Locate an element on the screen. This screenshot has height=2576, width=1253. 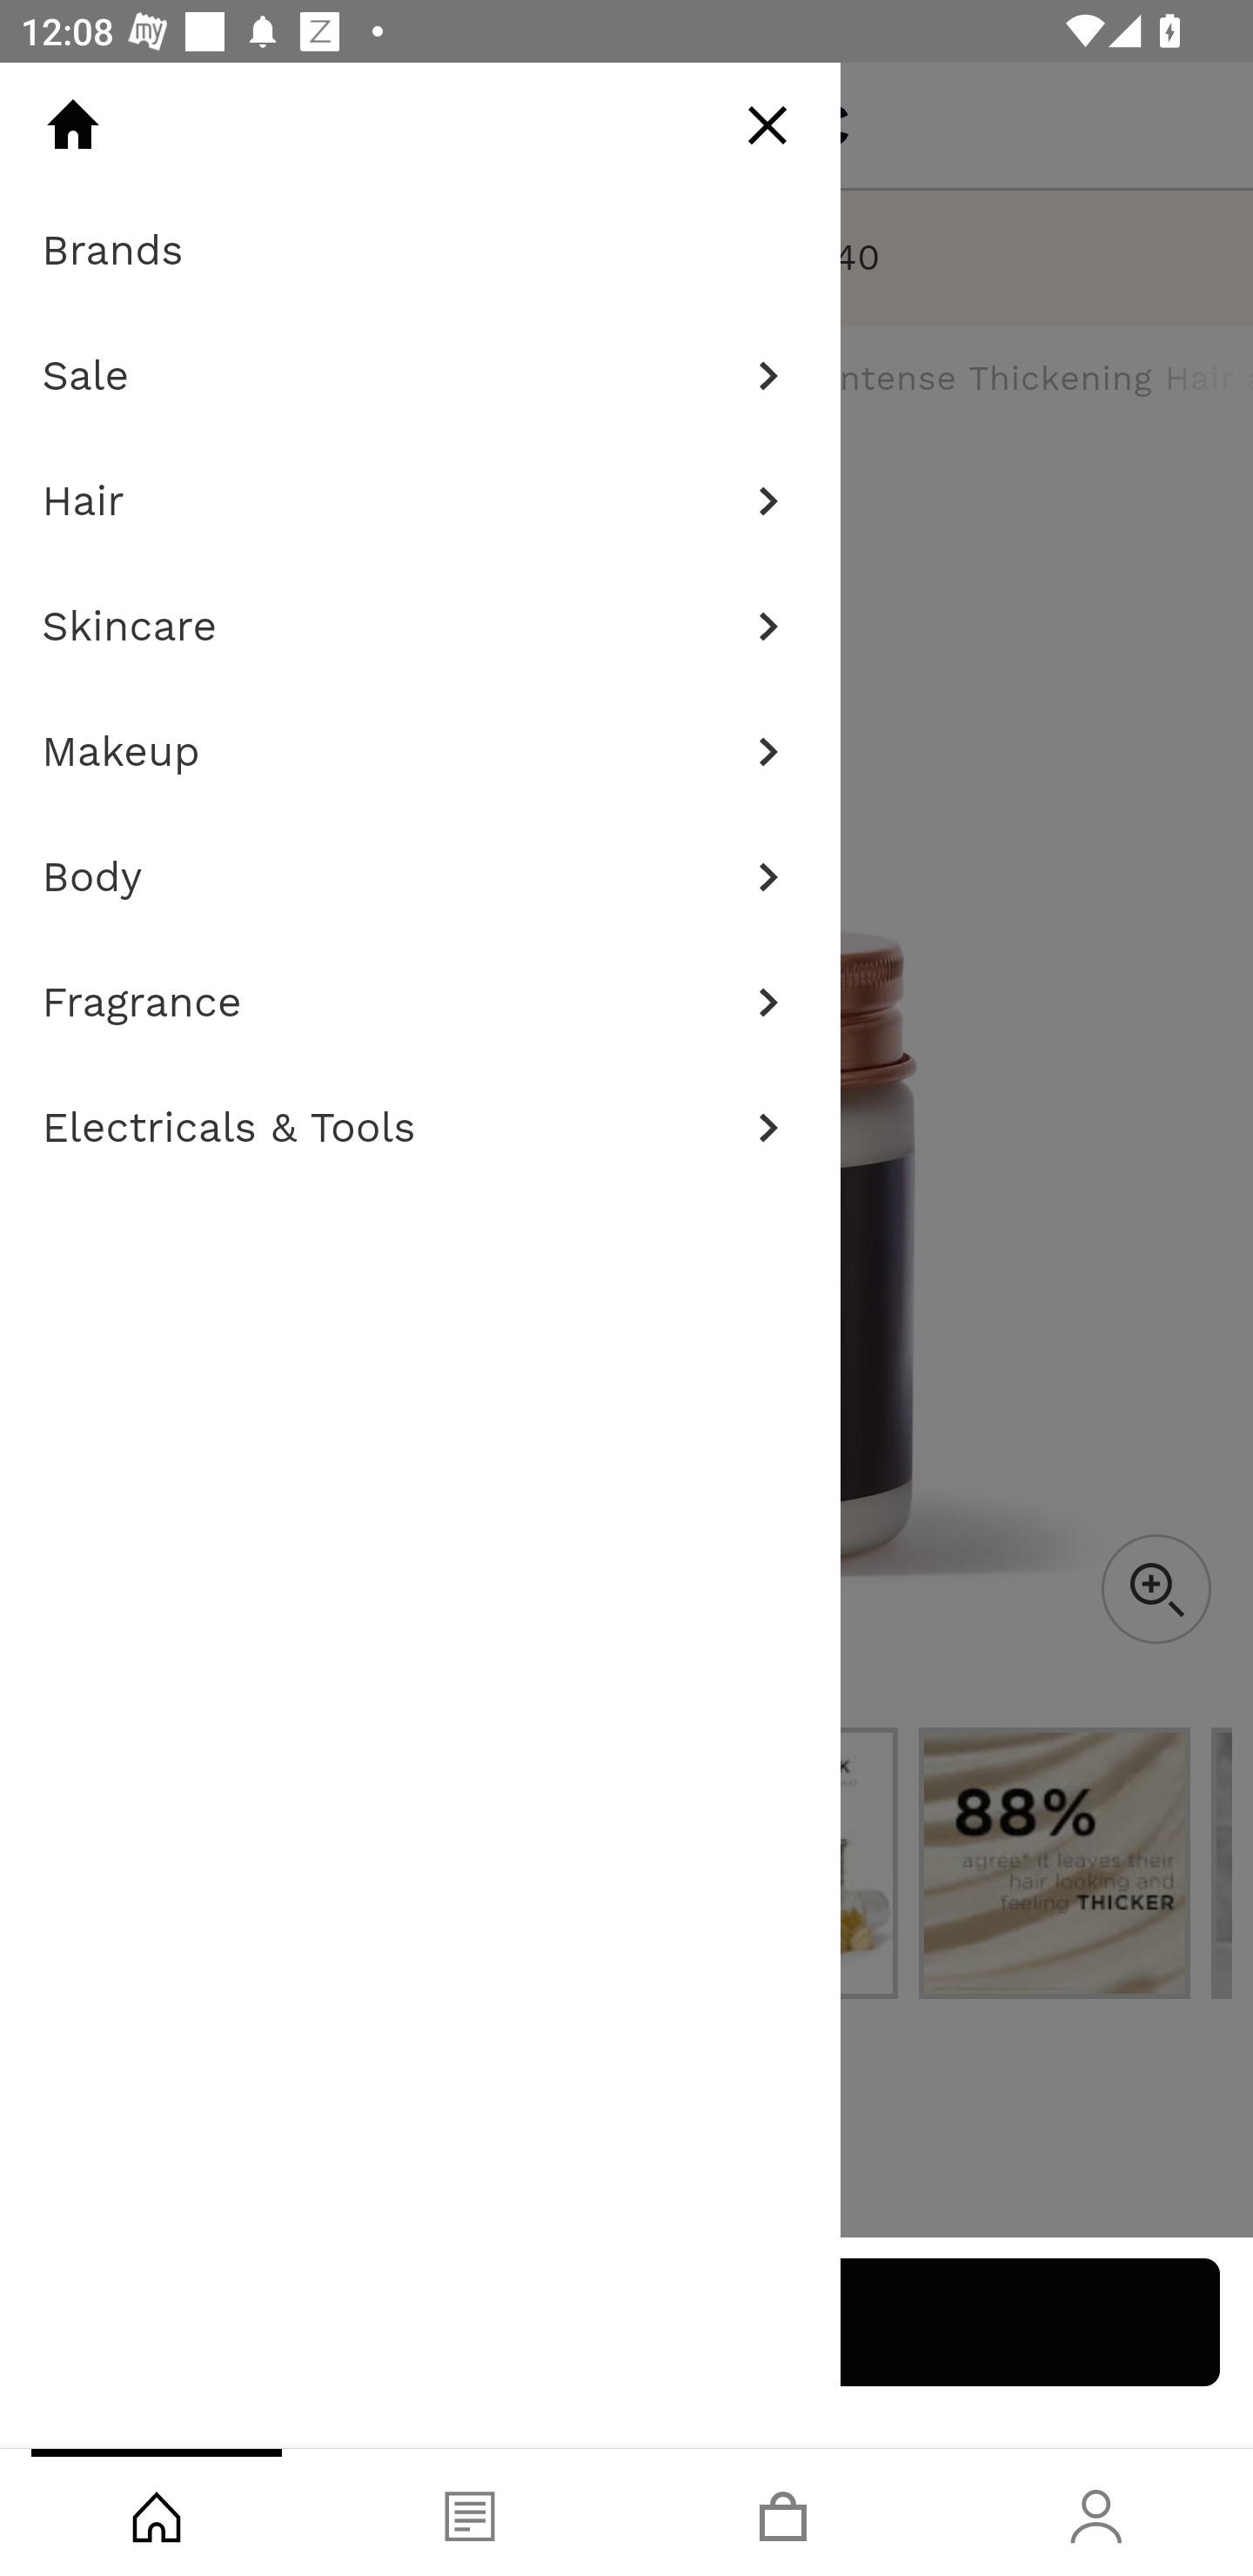
Electricals & Tools is located at coordinates (420, 1128).